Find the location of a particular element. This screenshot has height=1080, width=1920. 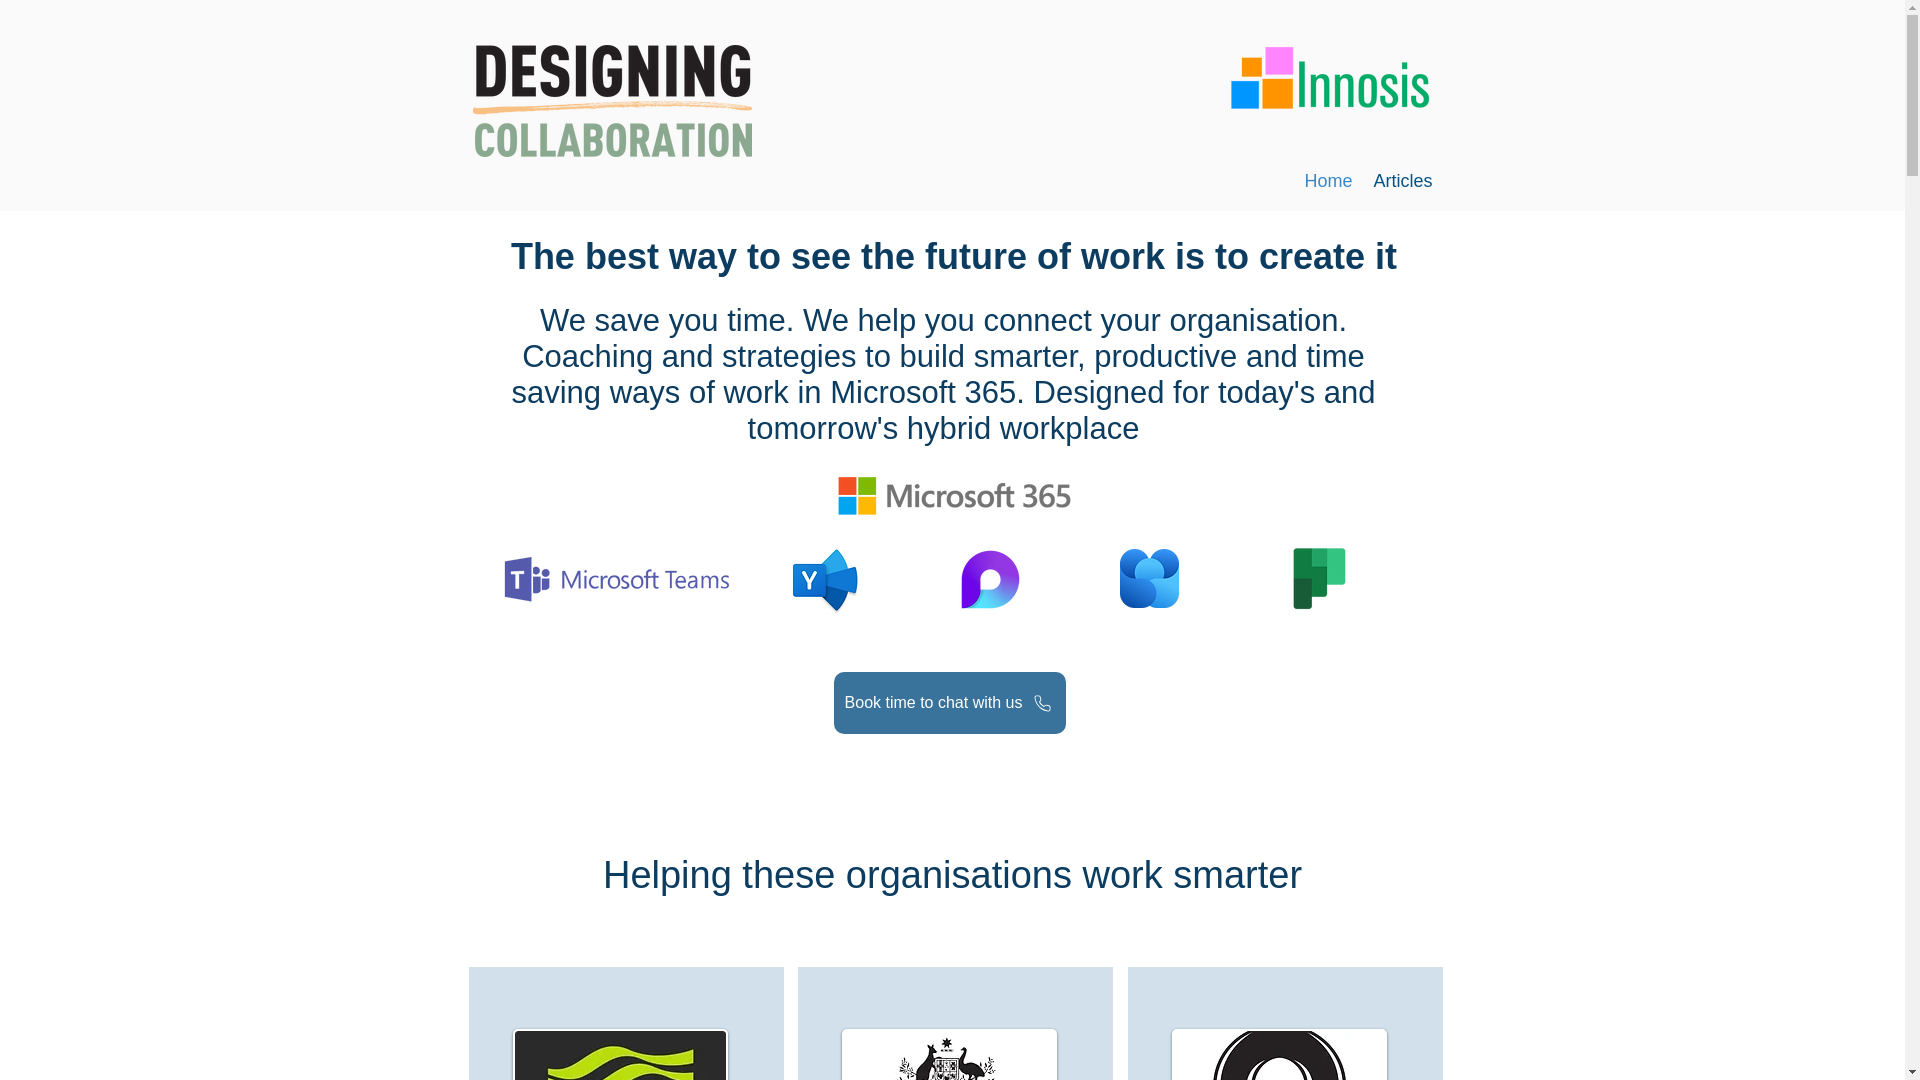

Book time to chat with us is located at coordinates (949, 702).